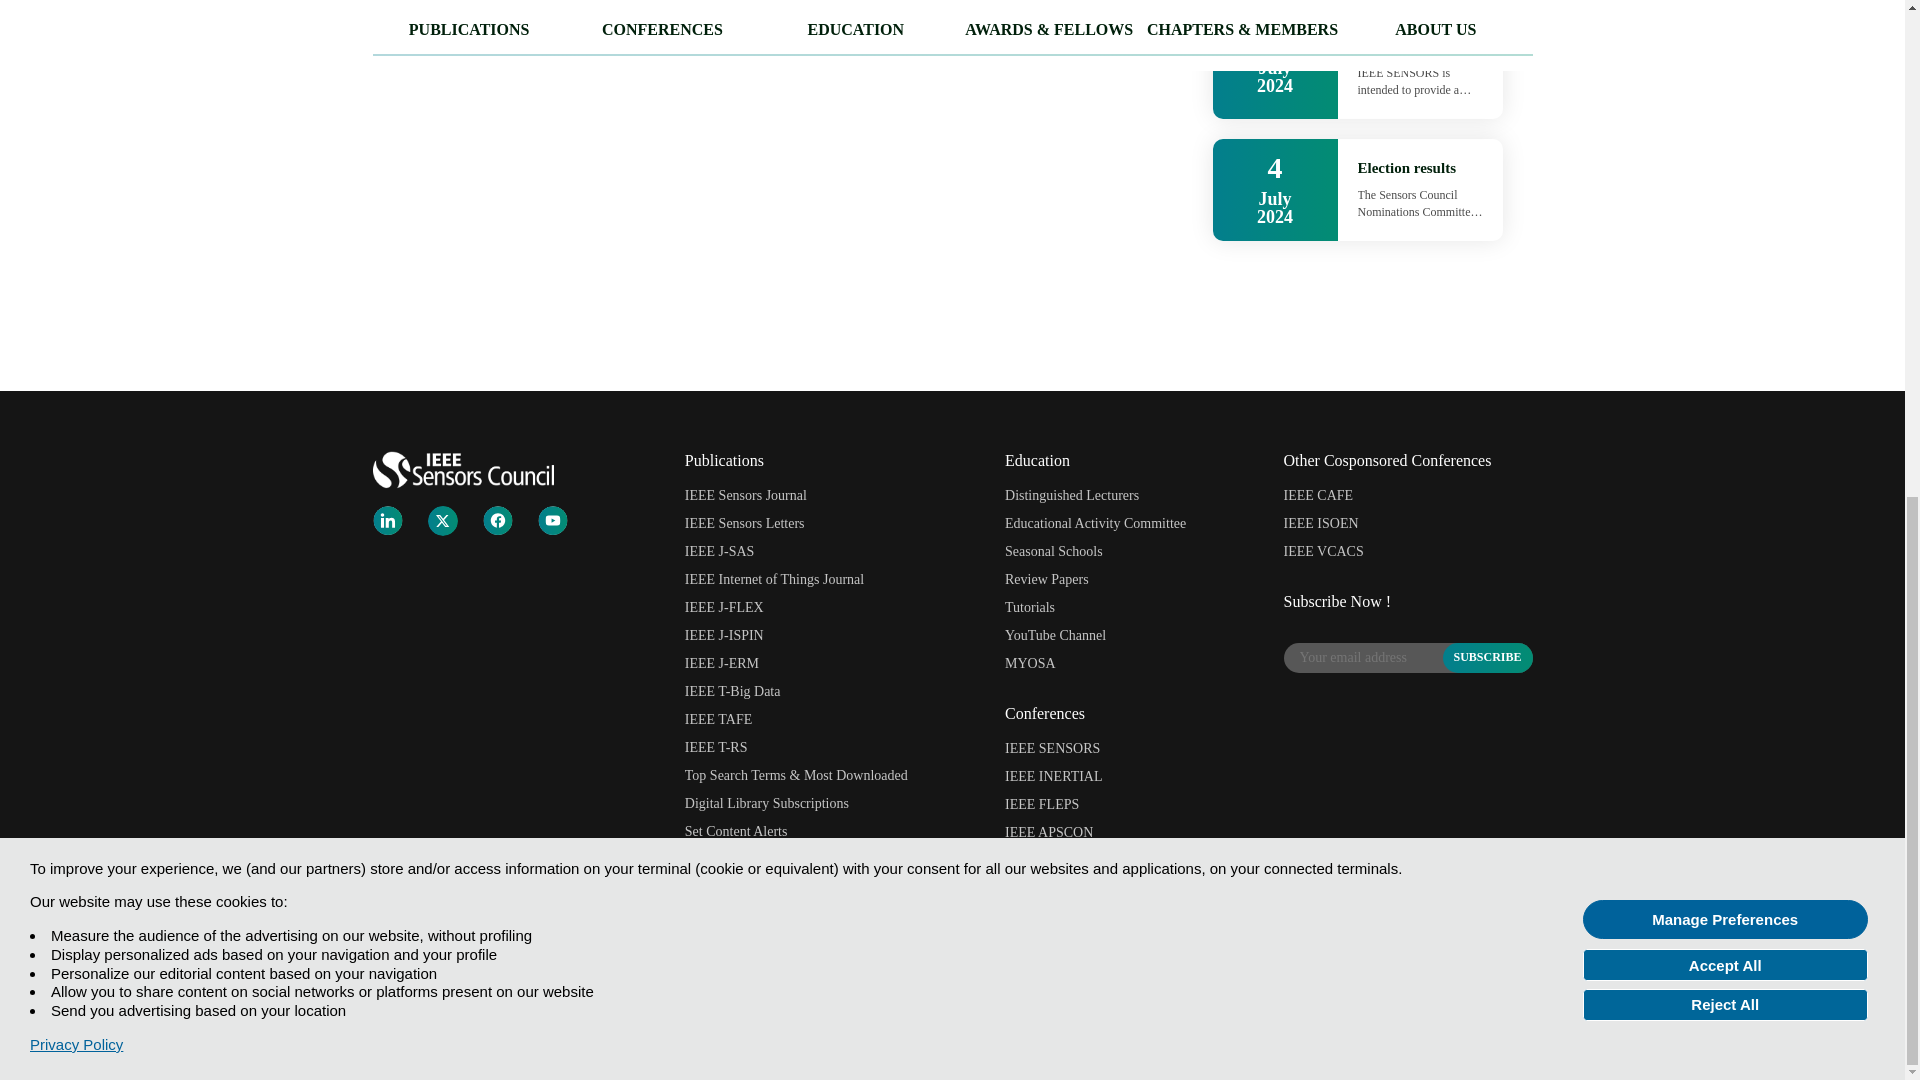 The height and width of the screenshot is (1080, 1920). Describe the element at coordinates (1486, 657) in the screenshot. I see `SUBSCRIBE` at that location.